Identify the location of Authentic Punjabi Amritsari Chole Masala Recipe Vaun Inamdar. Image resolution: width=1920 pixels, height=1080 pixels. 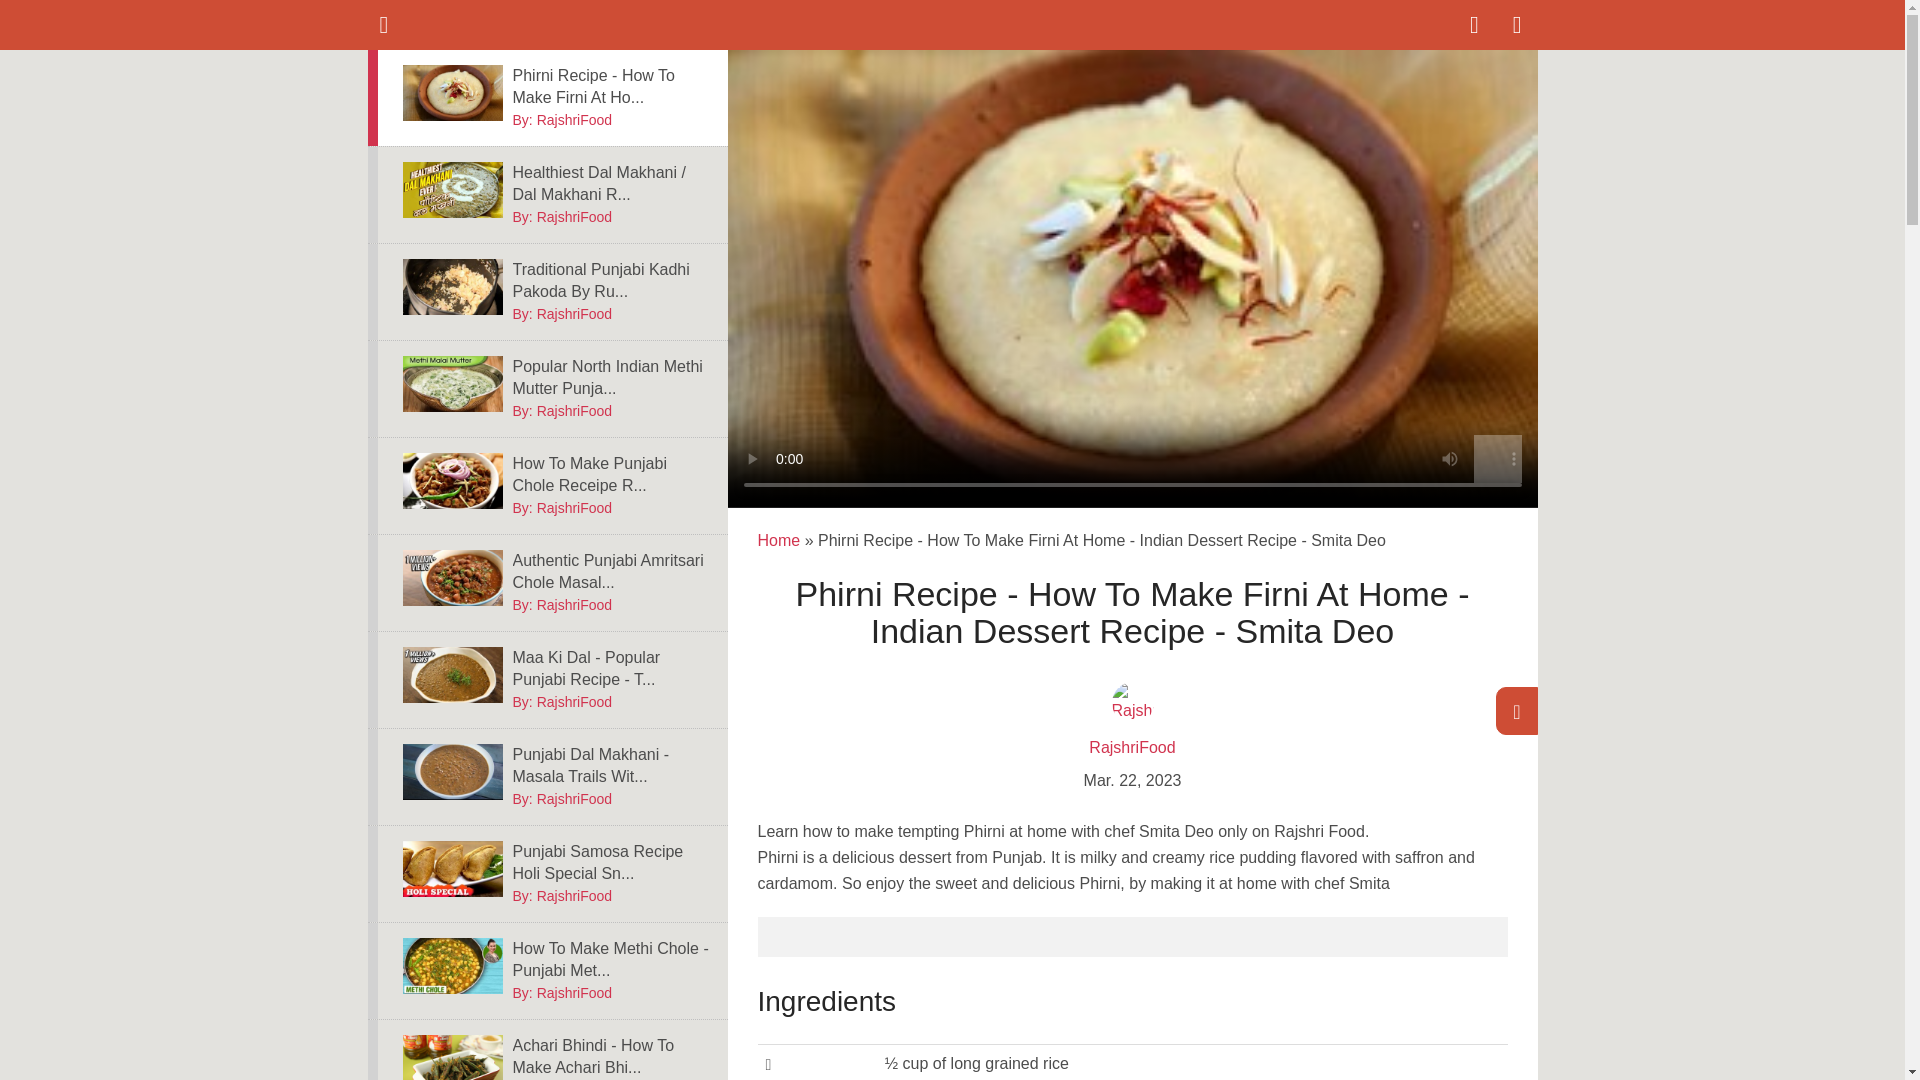
(496, 25).